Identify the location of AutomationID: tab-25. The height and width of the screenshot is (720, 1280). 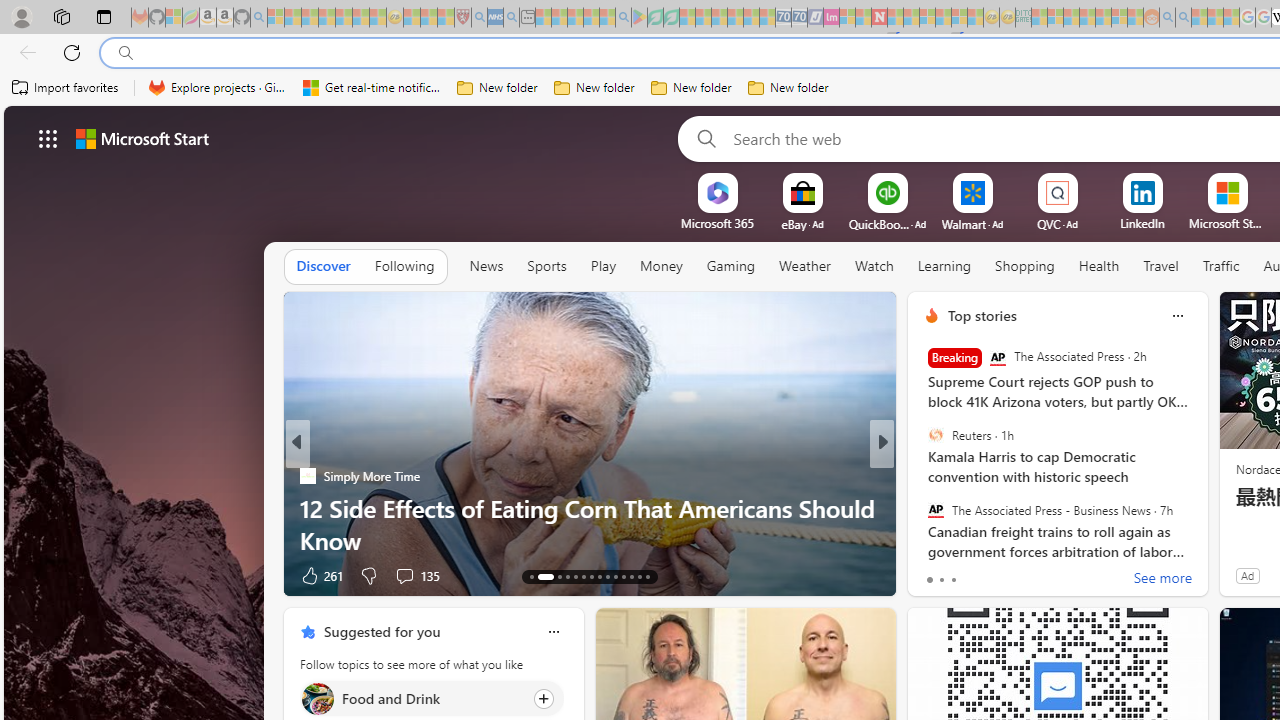
(638, 576).